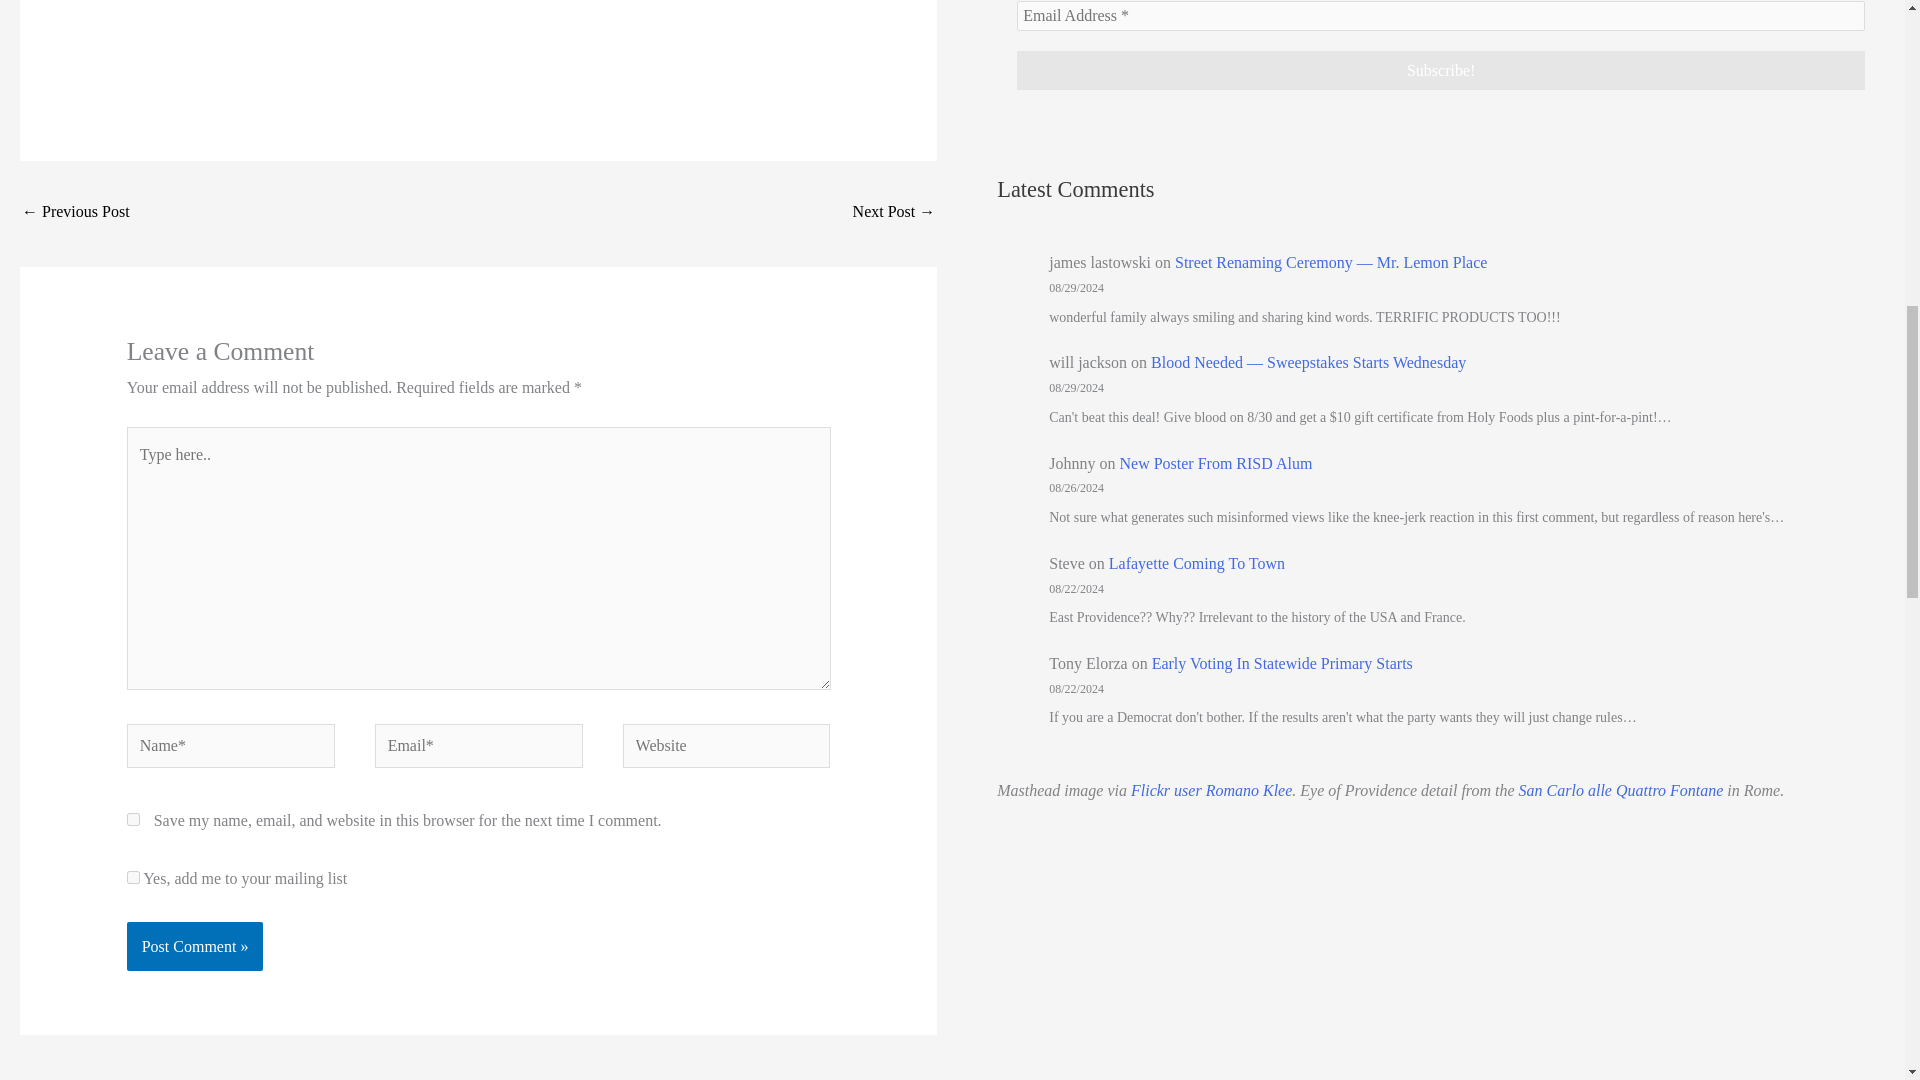  Describe the element at coordinates (1440, 16) in the screenshot. I see `Email Address` at that location.